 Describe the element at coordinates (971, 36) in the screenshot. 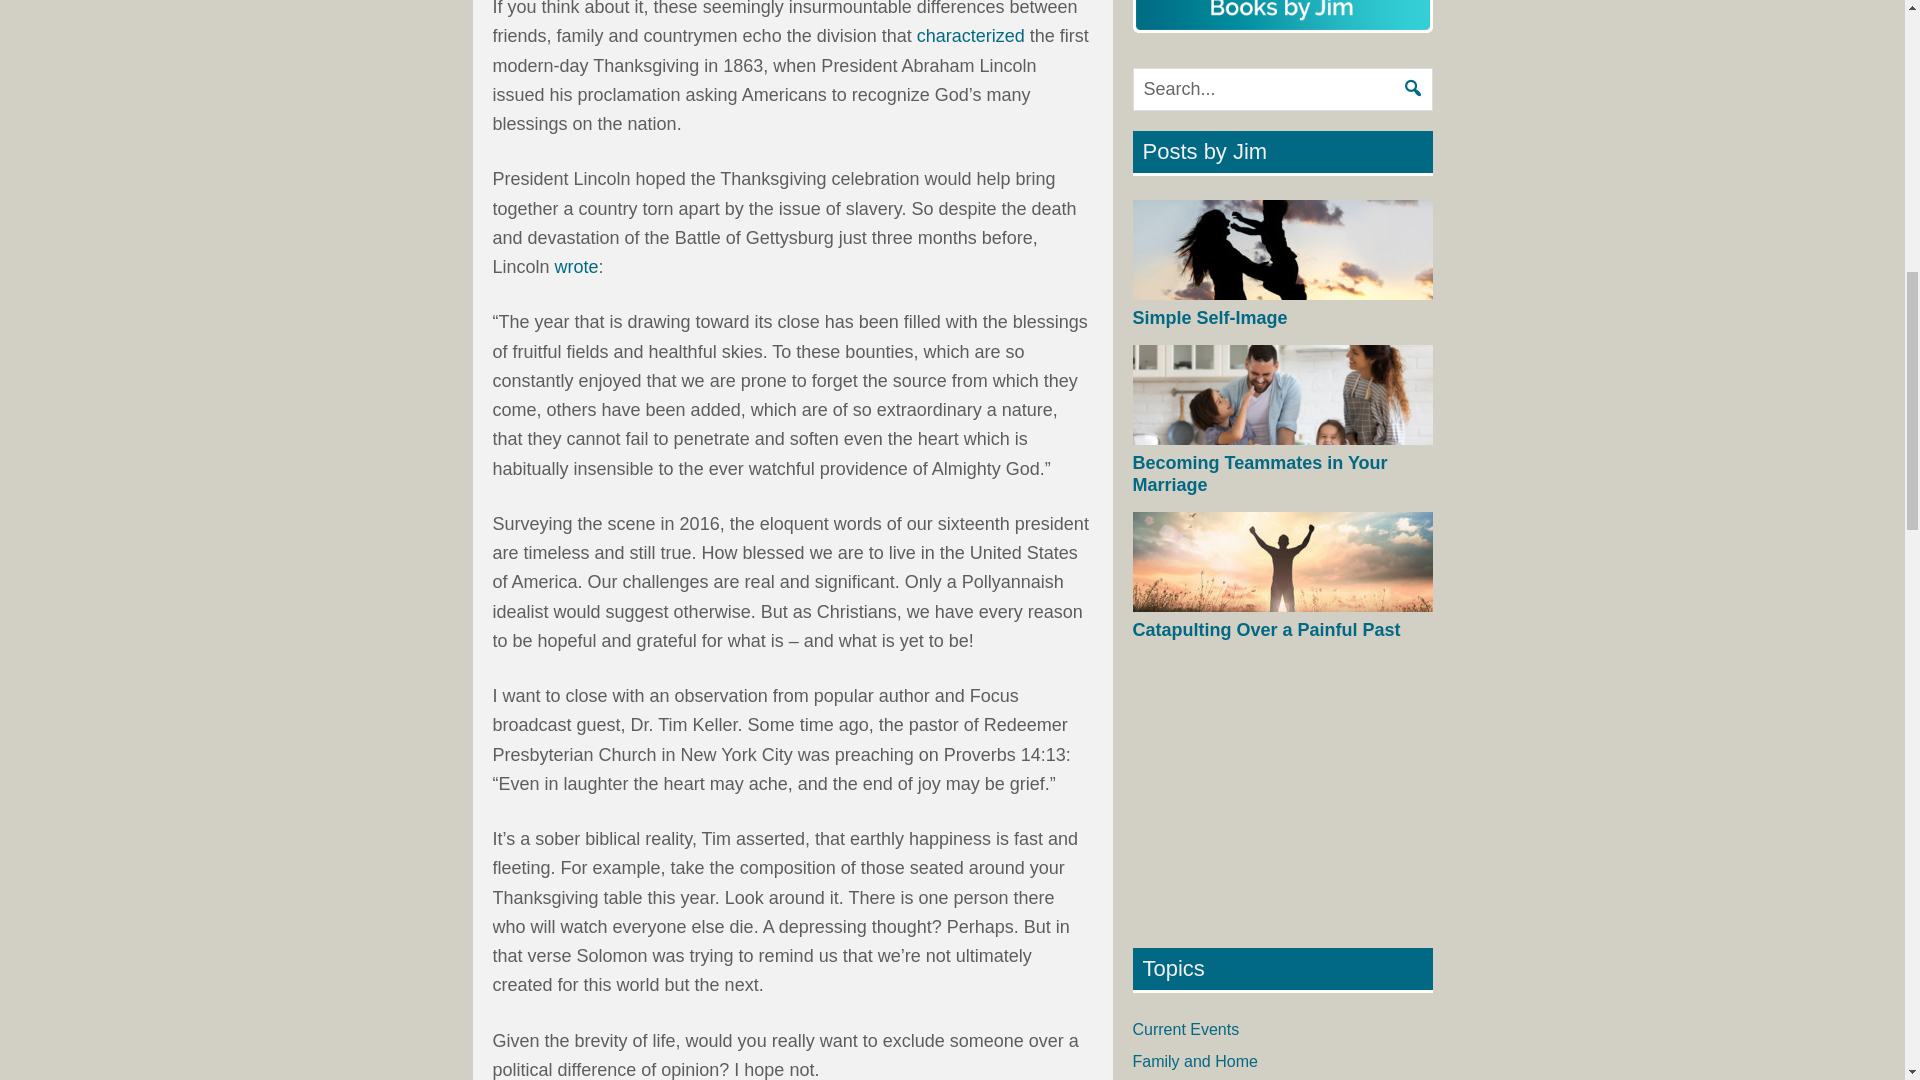

I see `characterized` at that location.